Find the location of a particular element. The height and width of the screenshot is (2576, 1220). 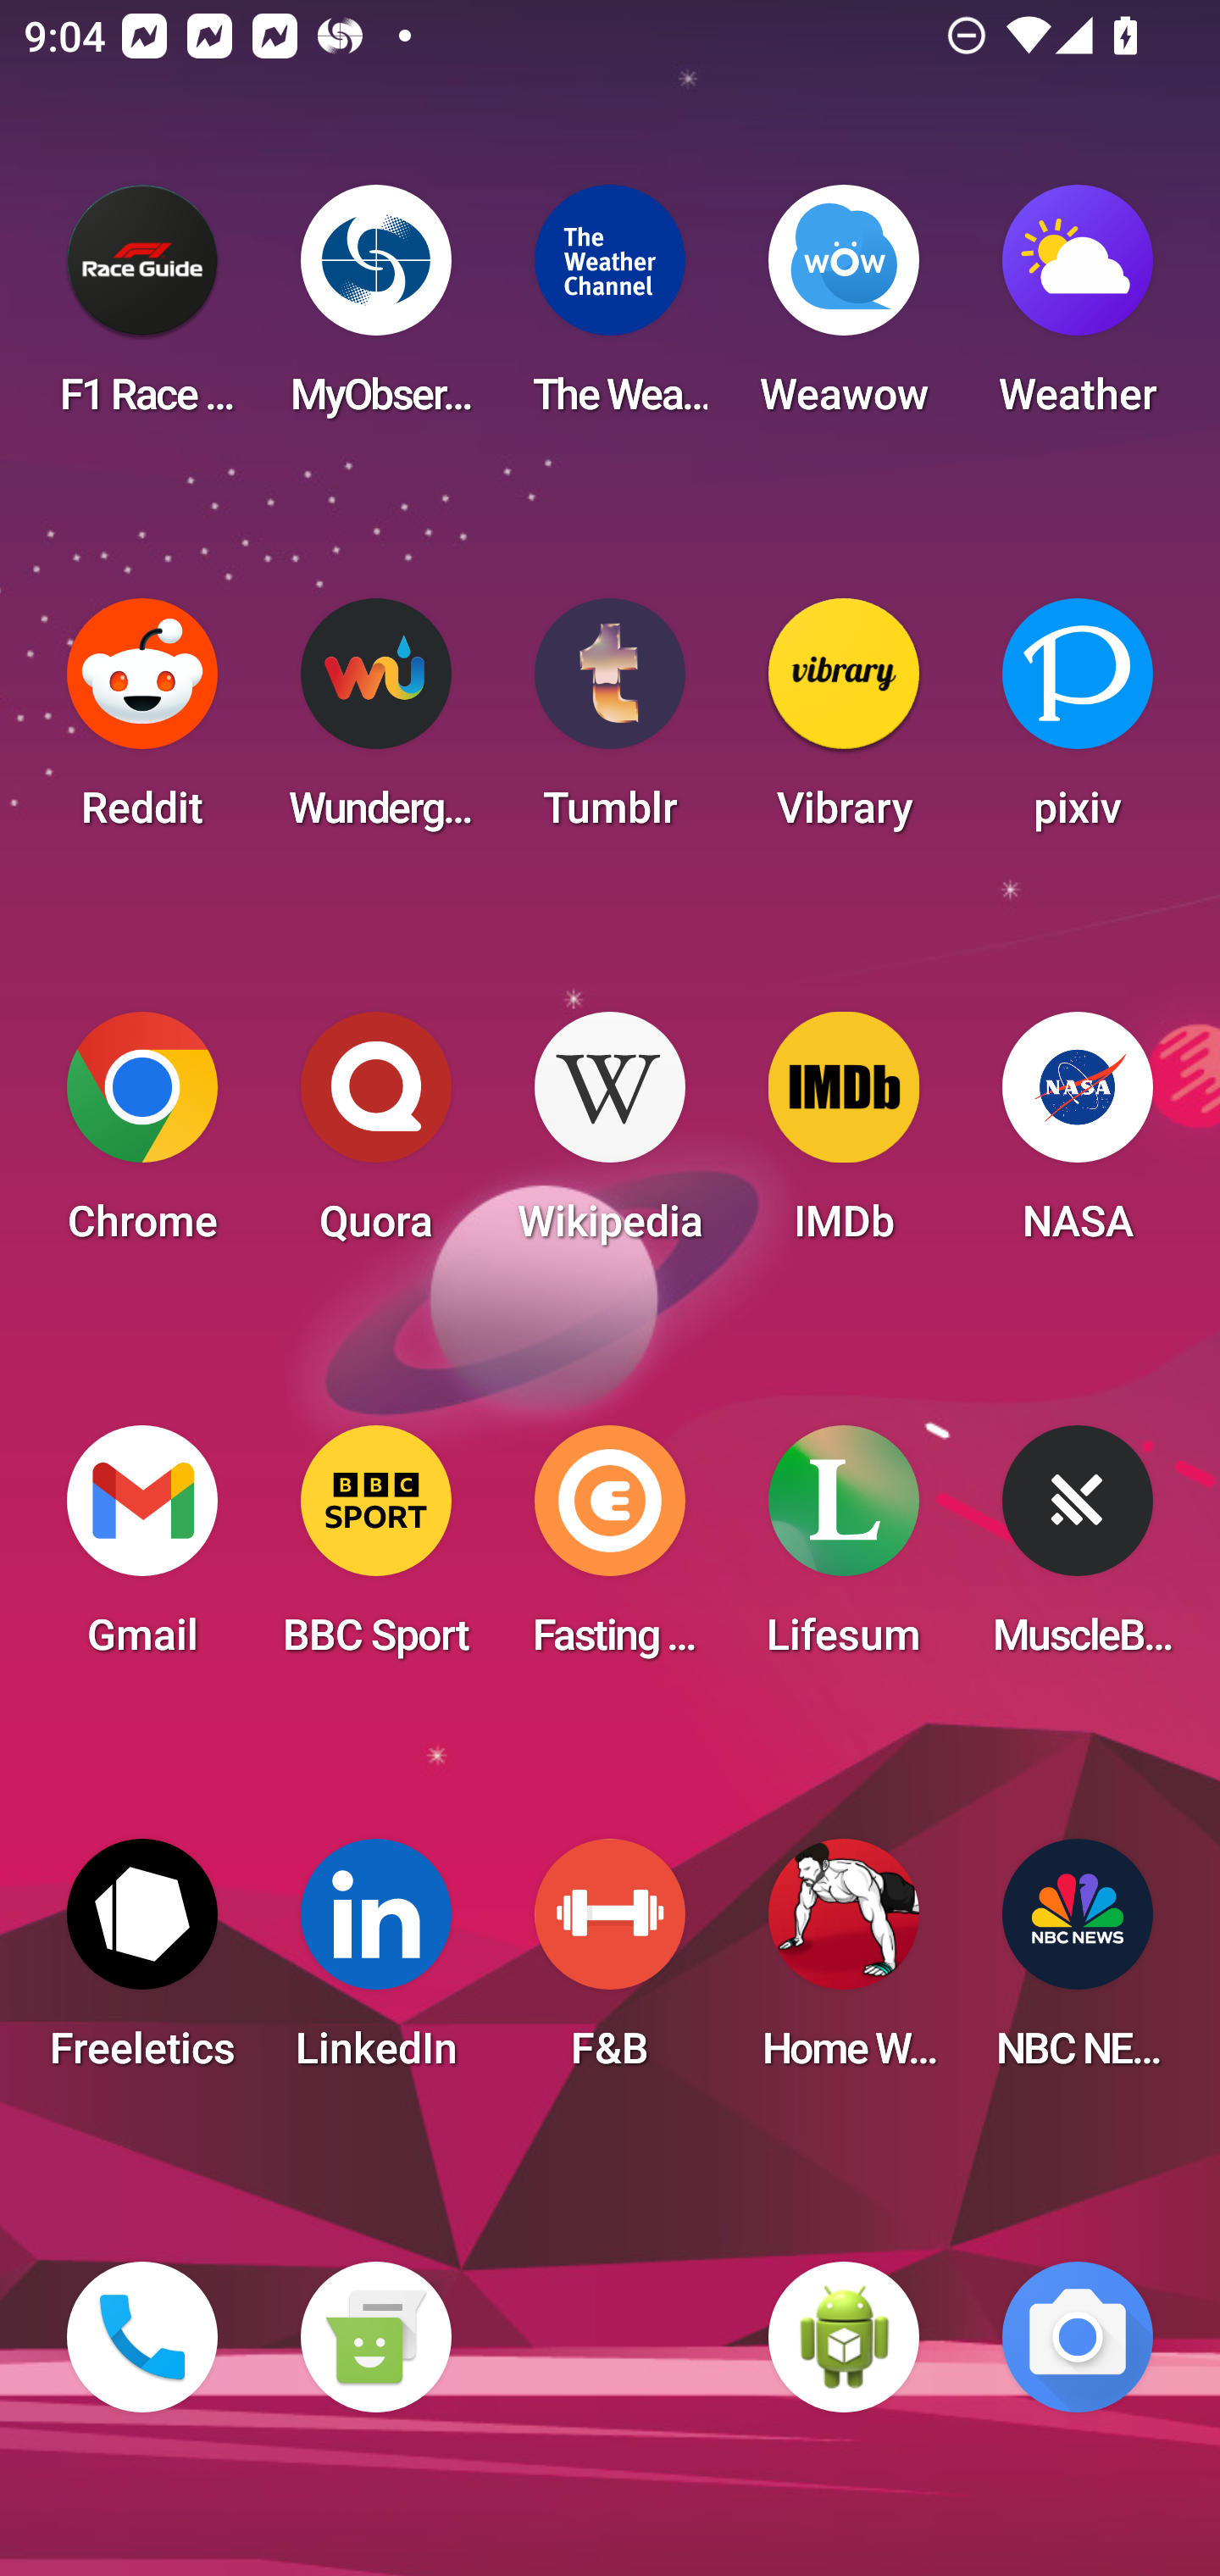

MyObservatory is located at coordinates (375, 310).